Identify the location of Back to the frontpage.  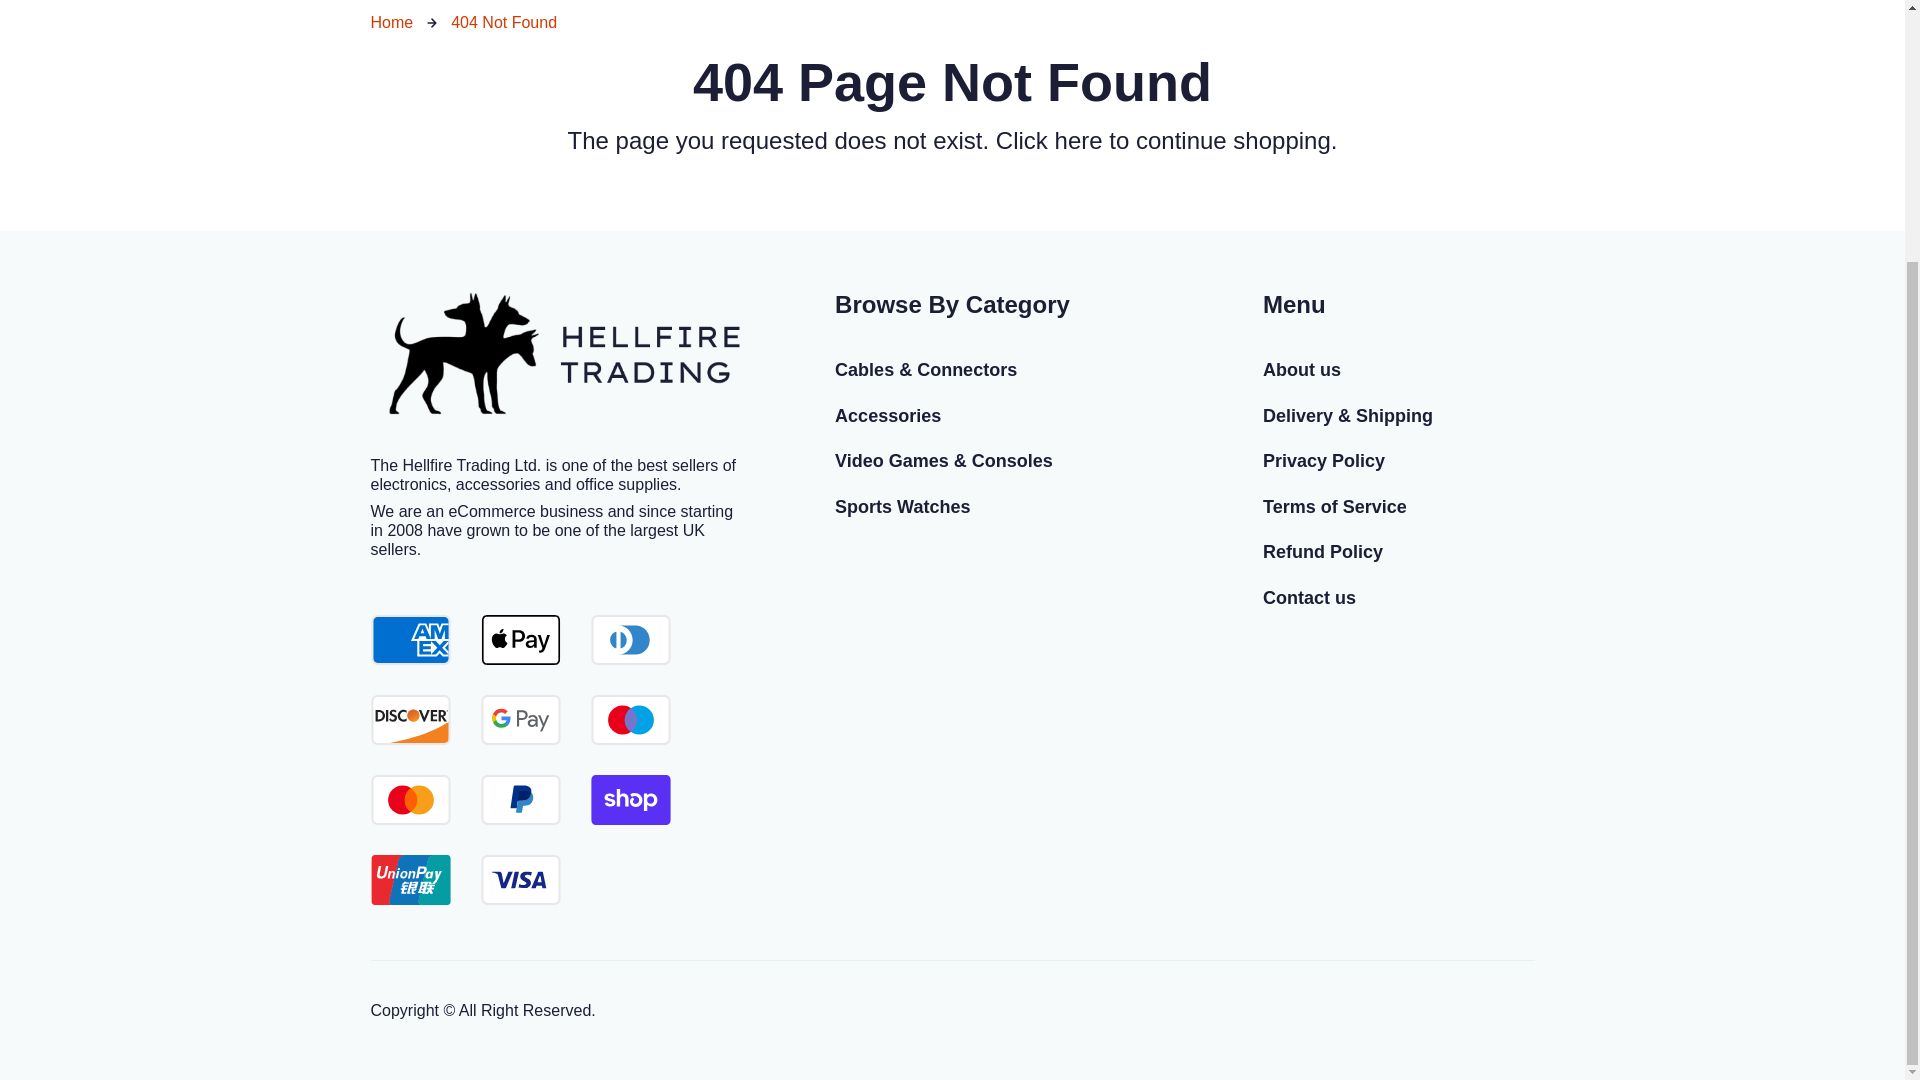
(391, 23).